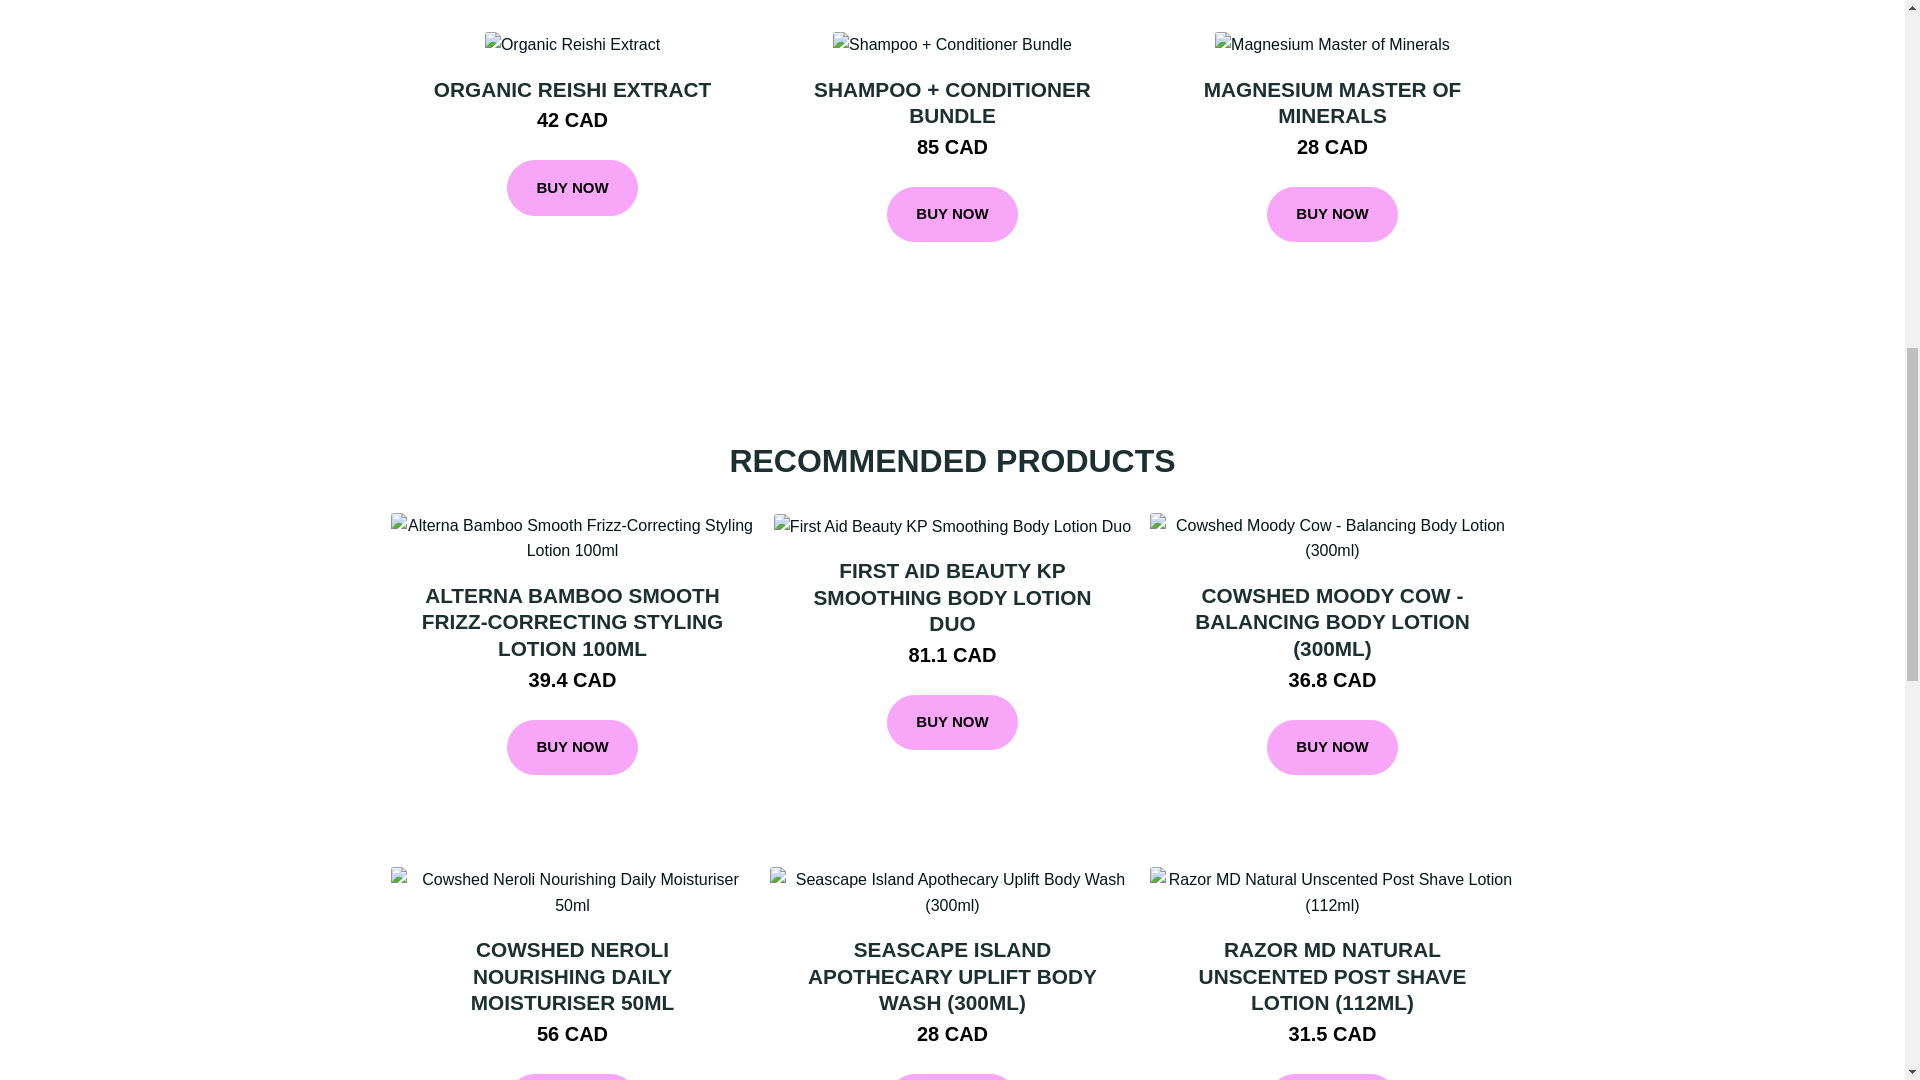 The image size is (1920, 1080). I want to click on FIRST AID BEAUTY KP SMOOTHING BODY LOTION DUO, so click(951, 597).